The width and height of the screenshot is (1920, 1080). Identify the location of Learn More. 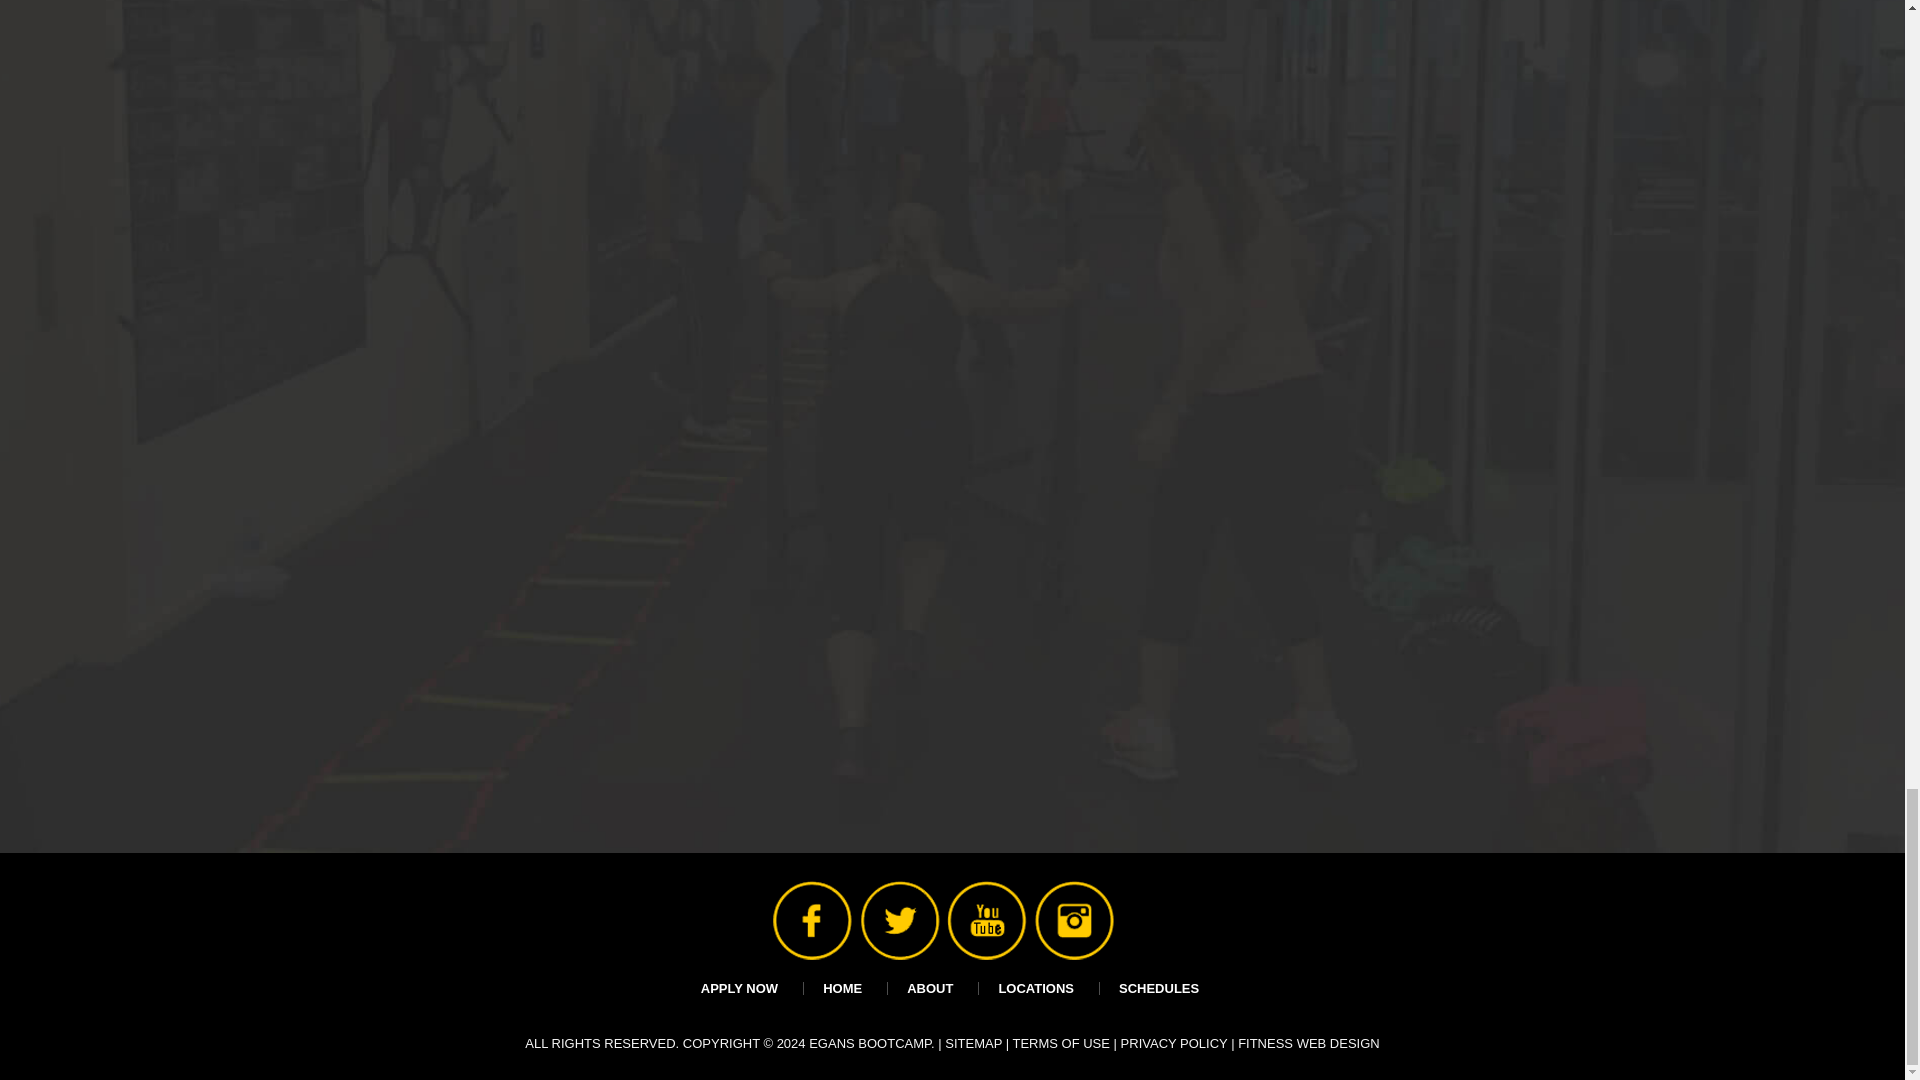
(1428, 640).